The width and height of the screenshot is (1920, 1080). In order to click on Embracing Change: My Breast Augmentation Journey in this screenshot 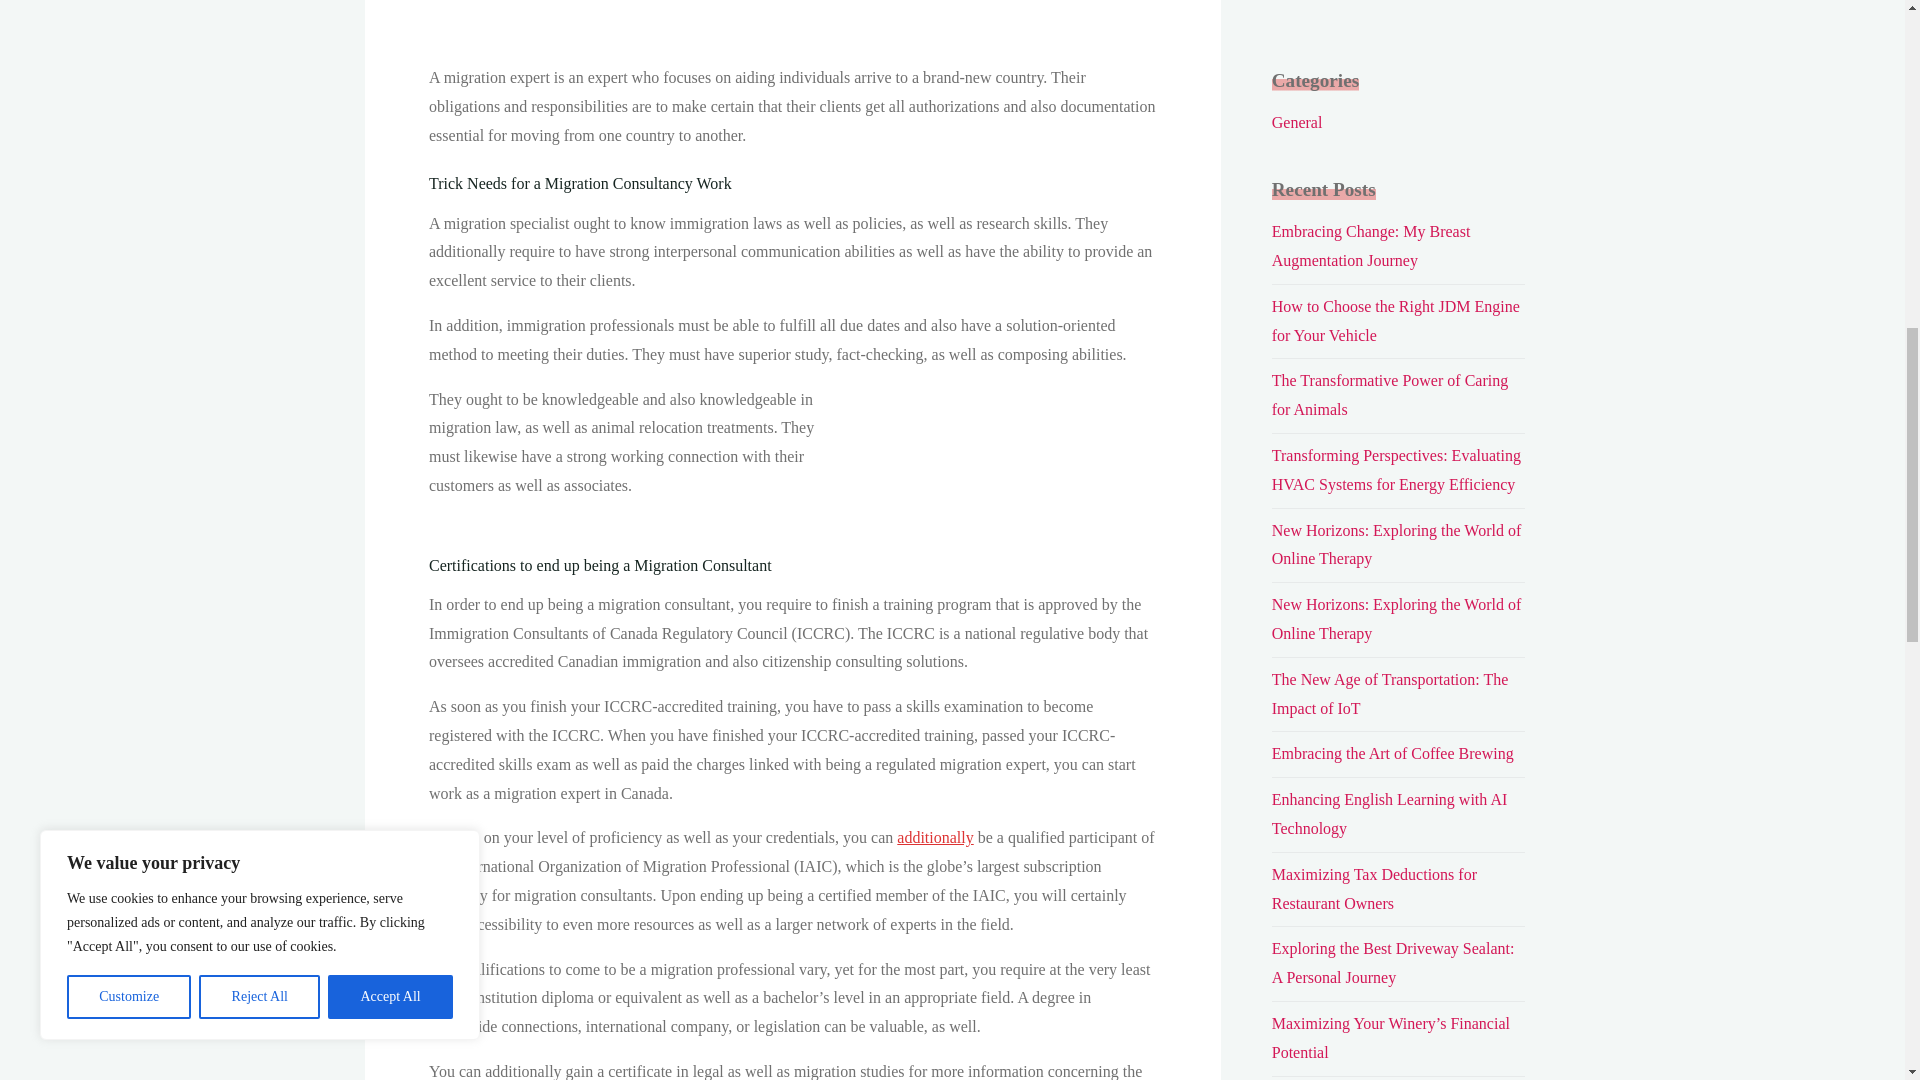, I will do `click(1370, 245)`.